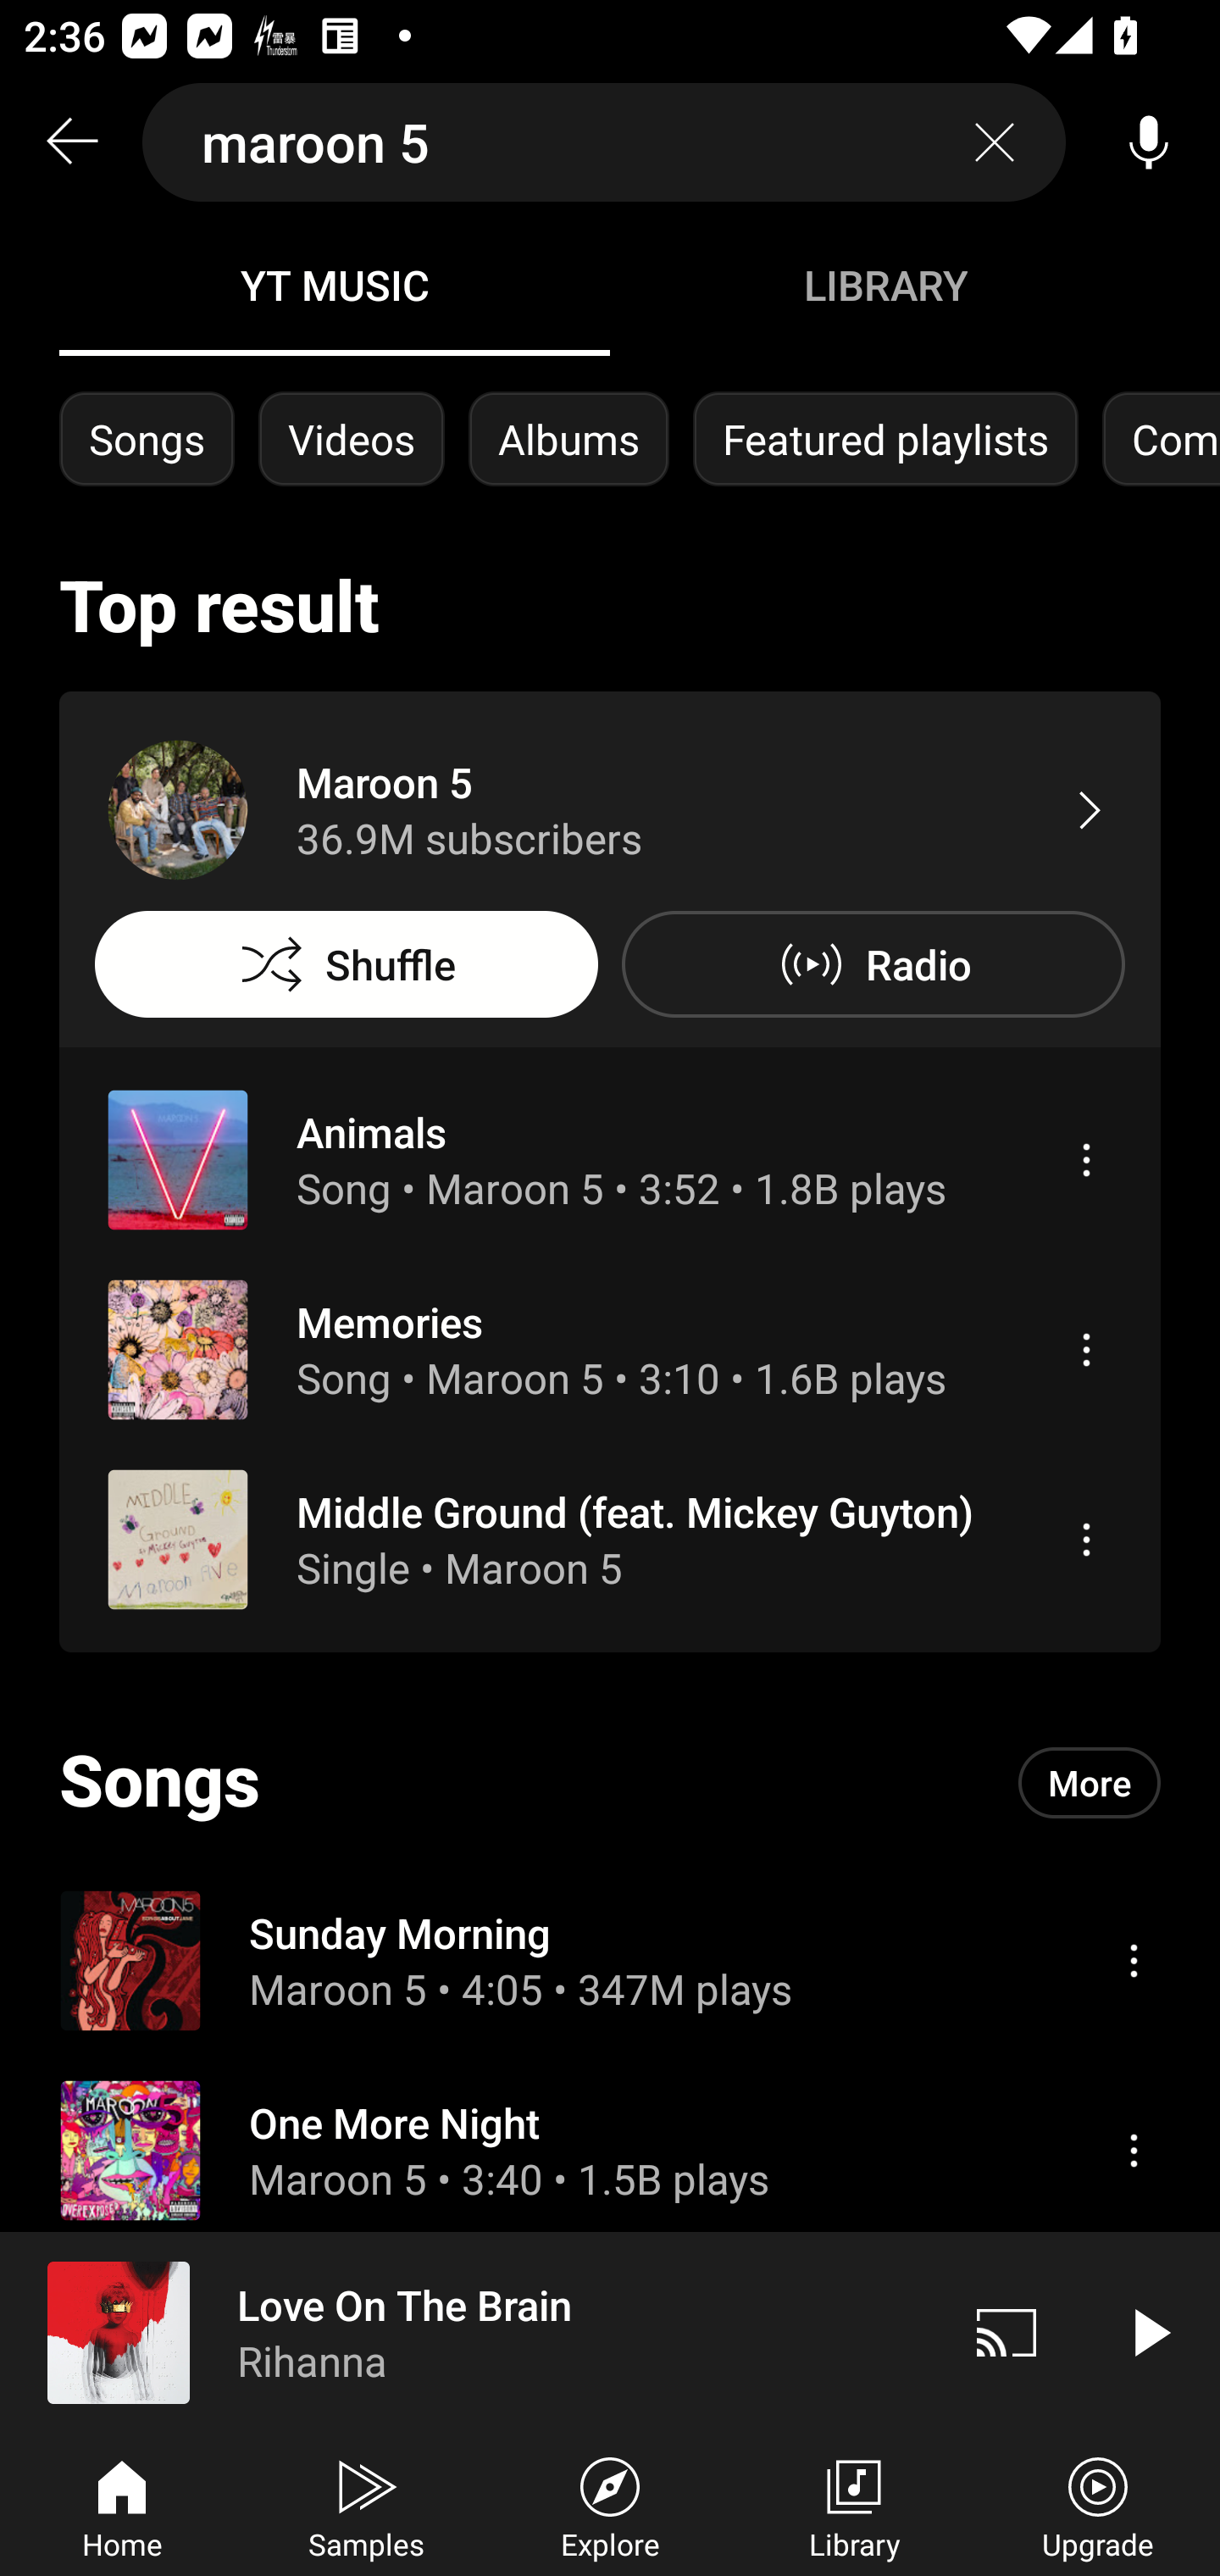 The height and width of the screenshot is (2576, 1220). I want to click on Menu, so click(1086, 1349).